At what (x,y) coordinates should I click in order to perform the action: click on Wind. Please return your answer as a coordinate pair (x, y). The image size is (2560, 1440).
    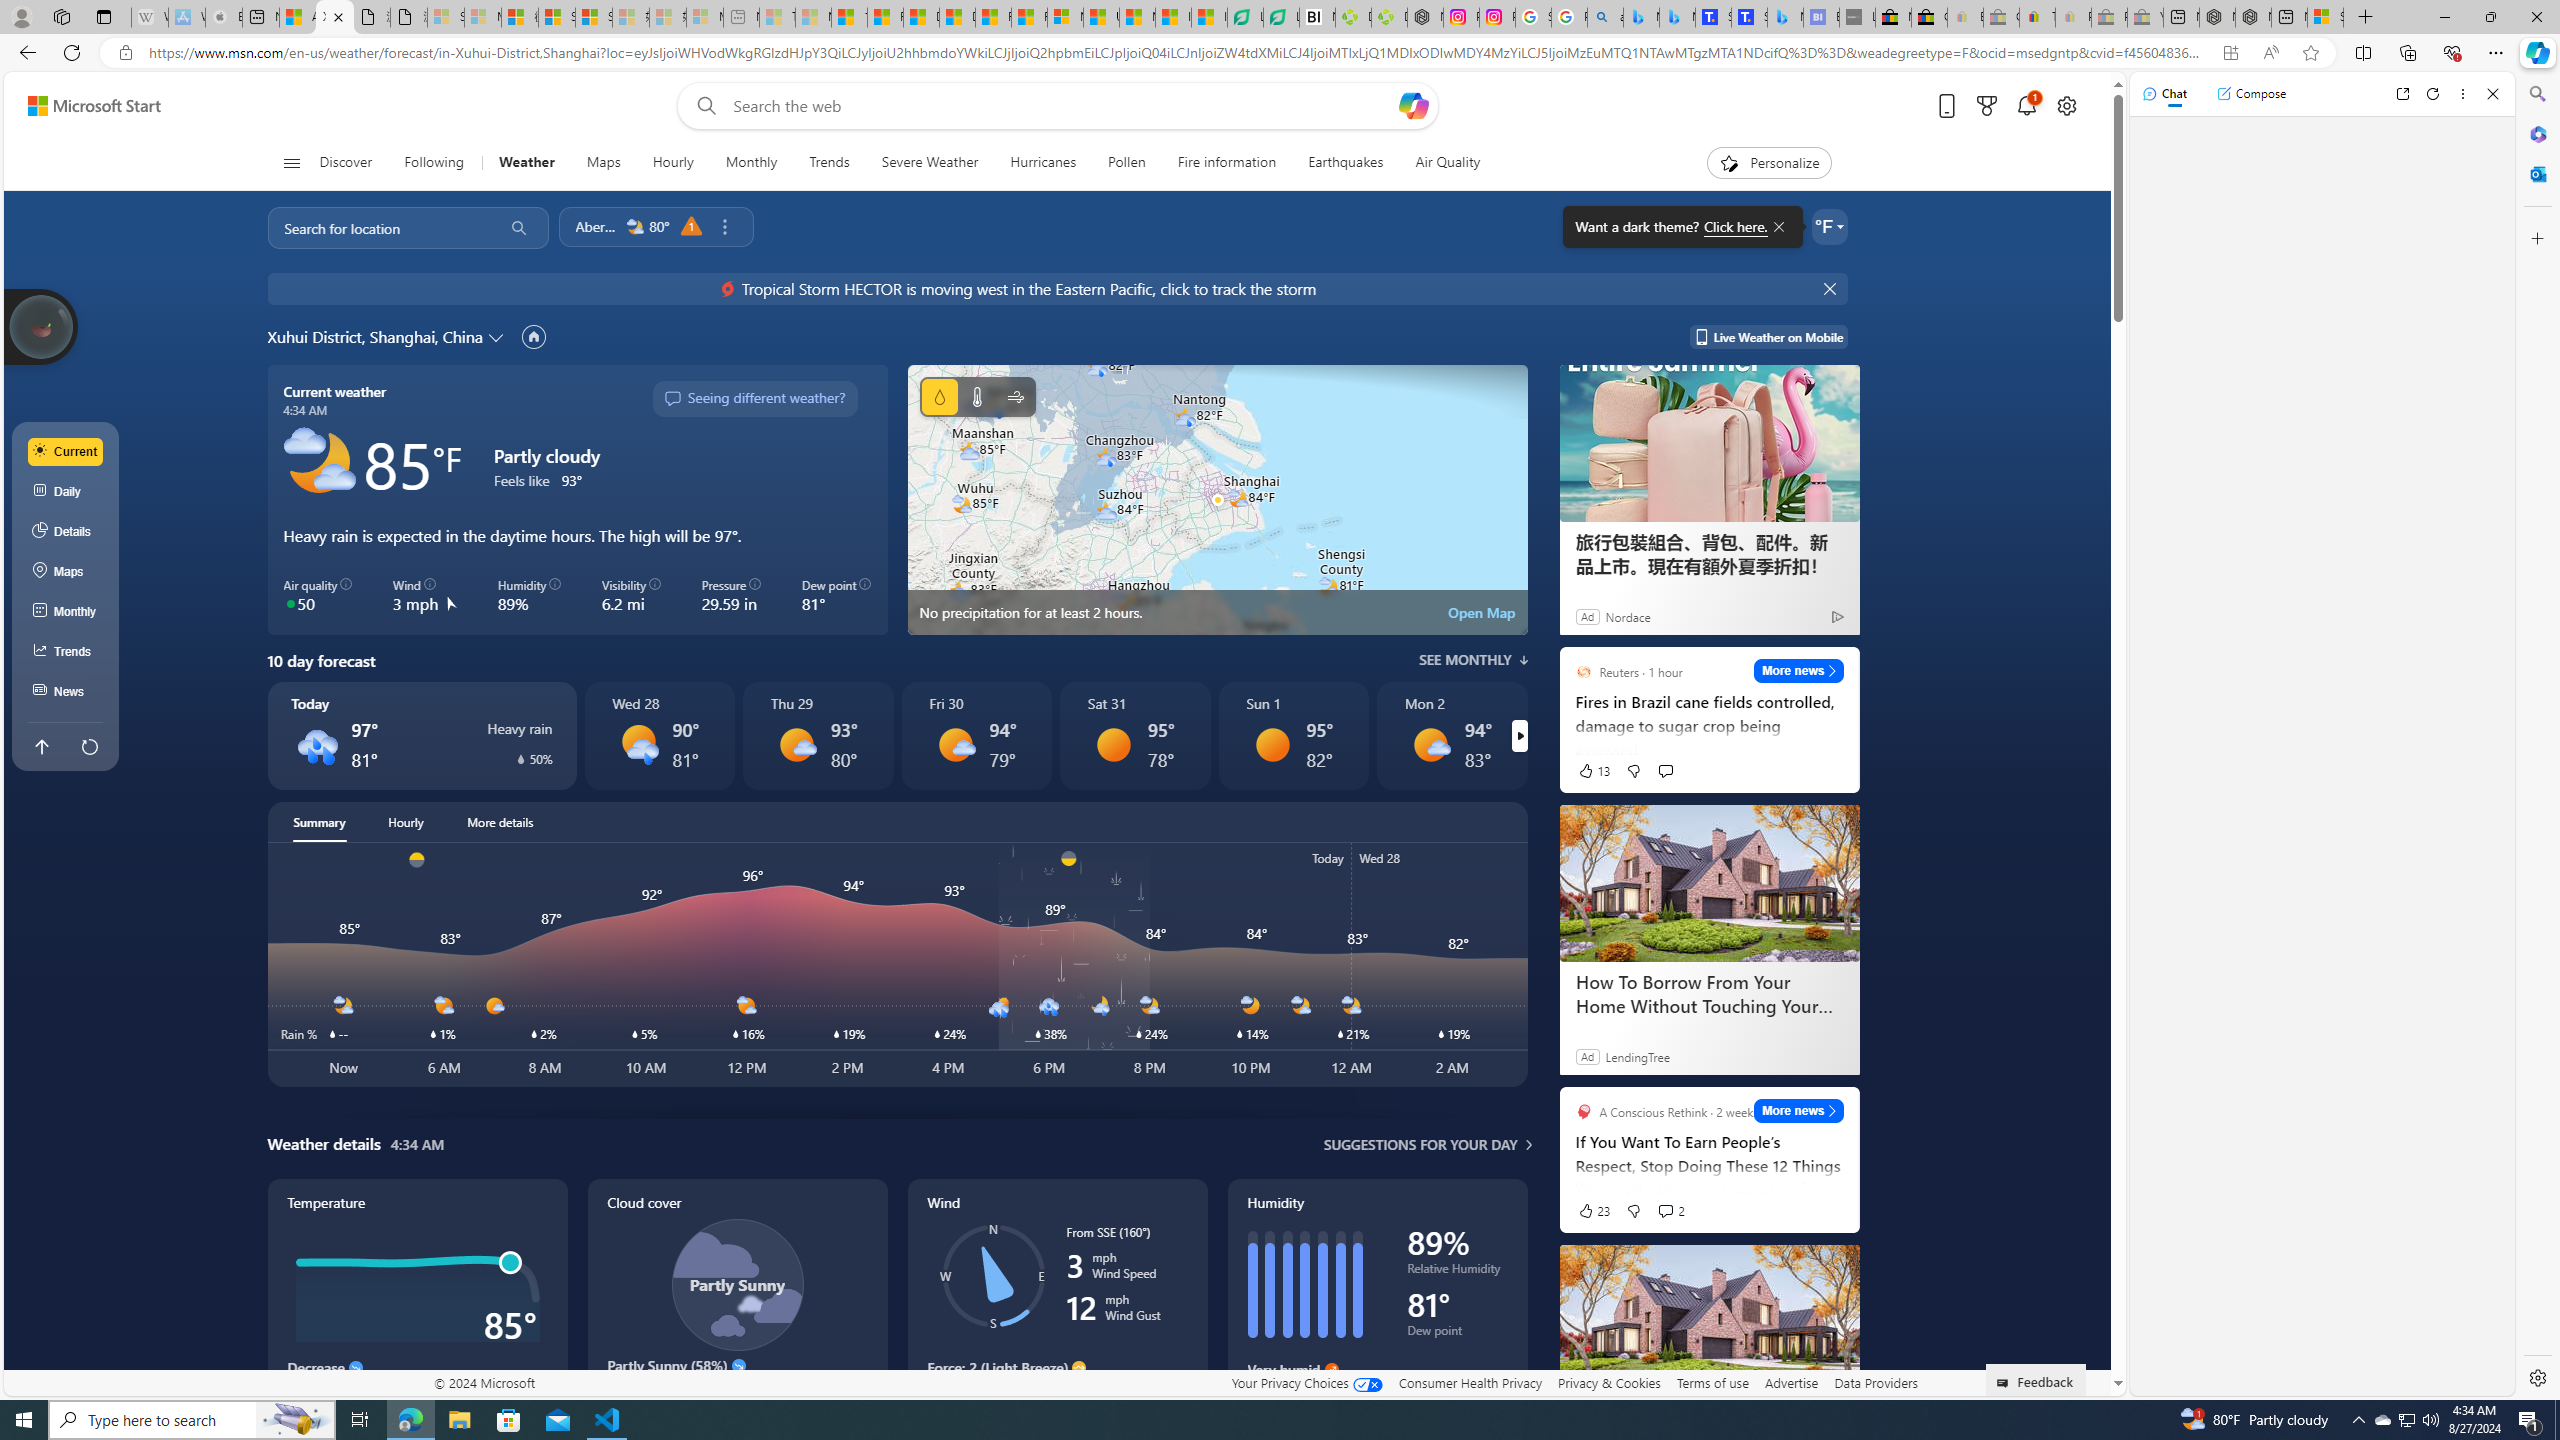
    Looking at the image, I should click on (1057, 1304).